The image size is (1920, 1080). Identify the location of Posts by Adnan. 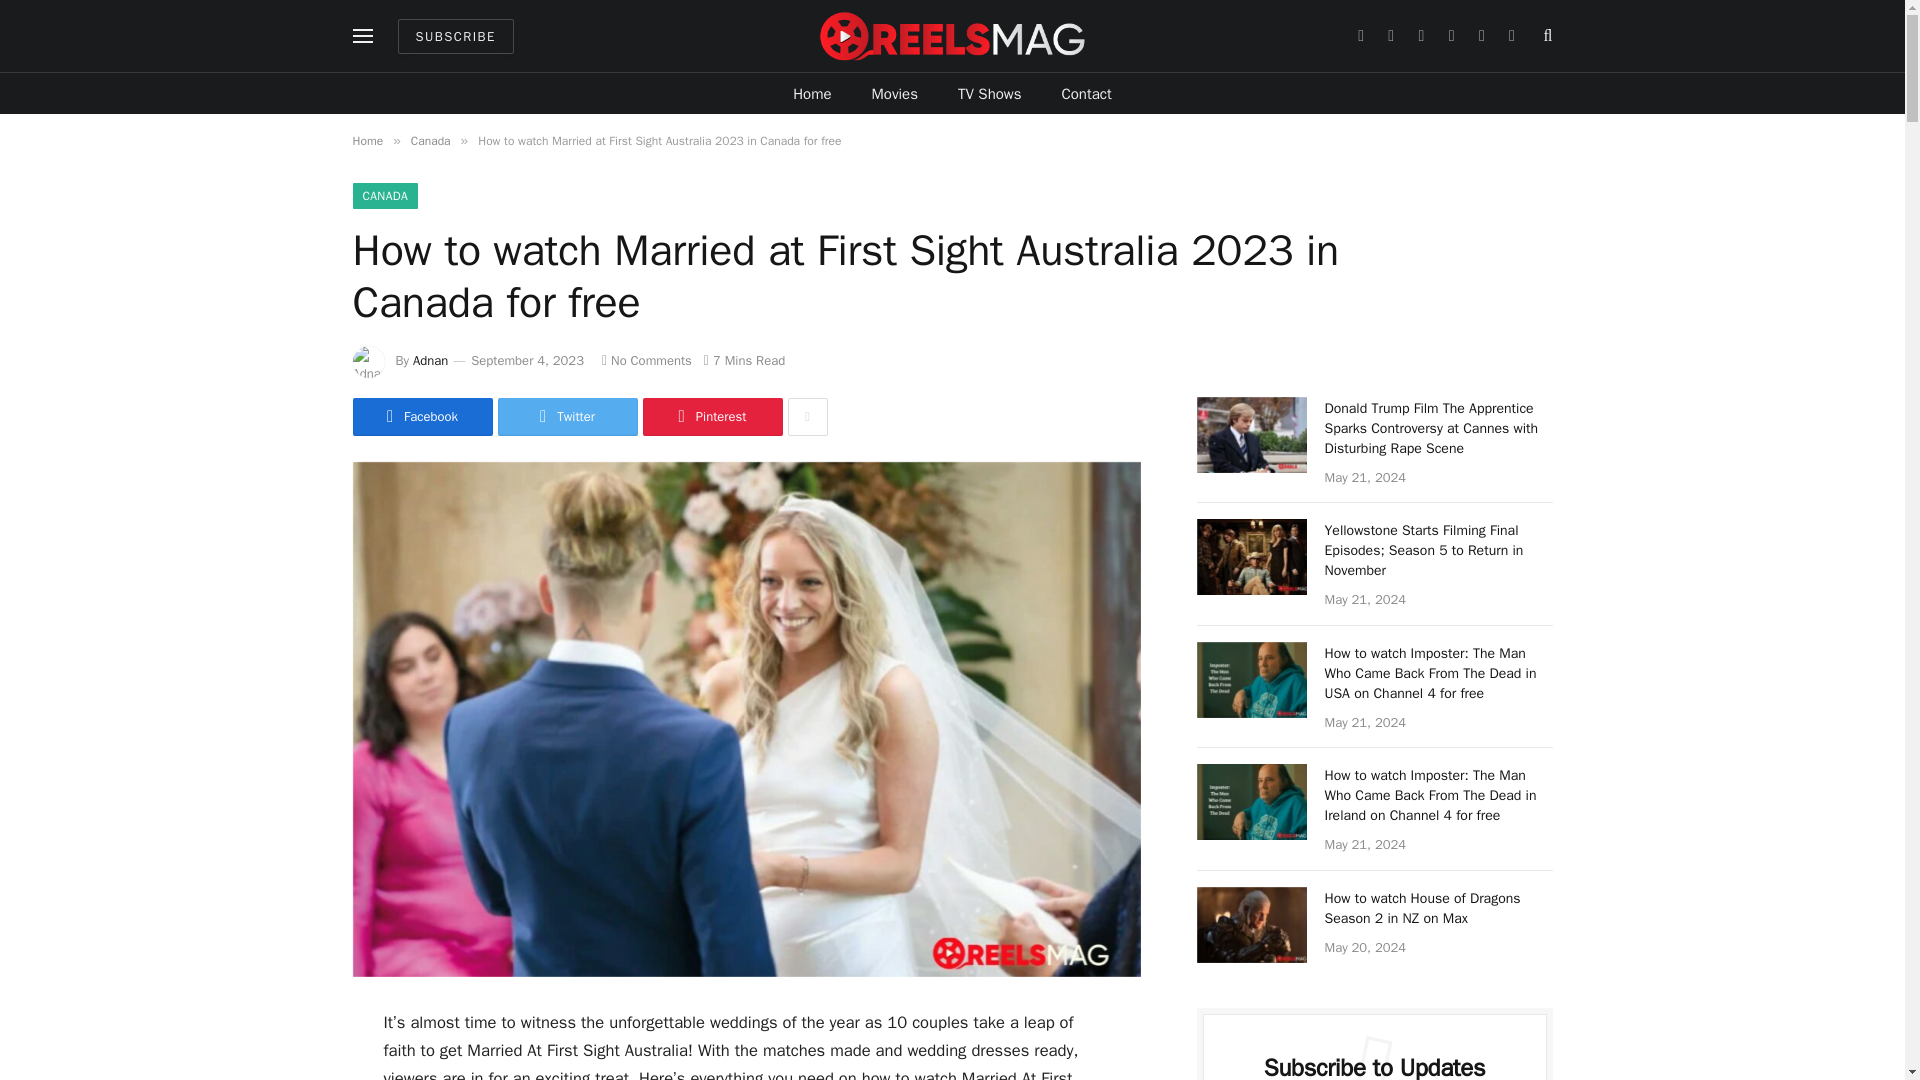
(430, 360).